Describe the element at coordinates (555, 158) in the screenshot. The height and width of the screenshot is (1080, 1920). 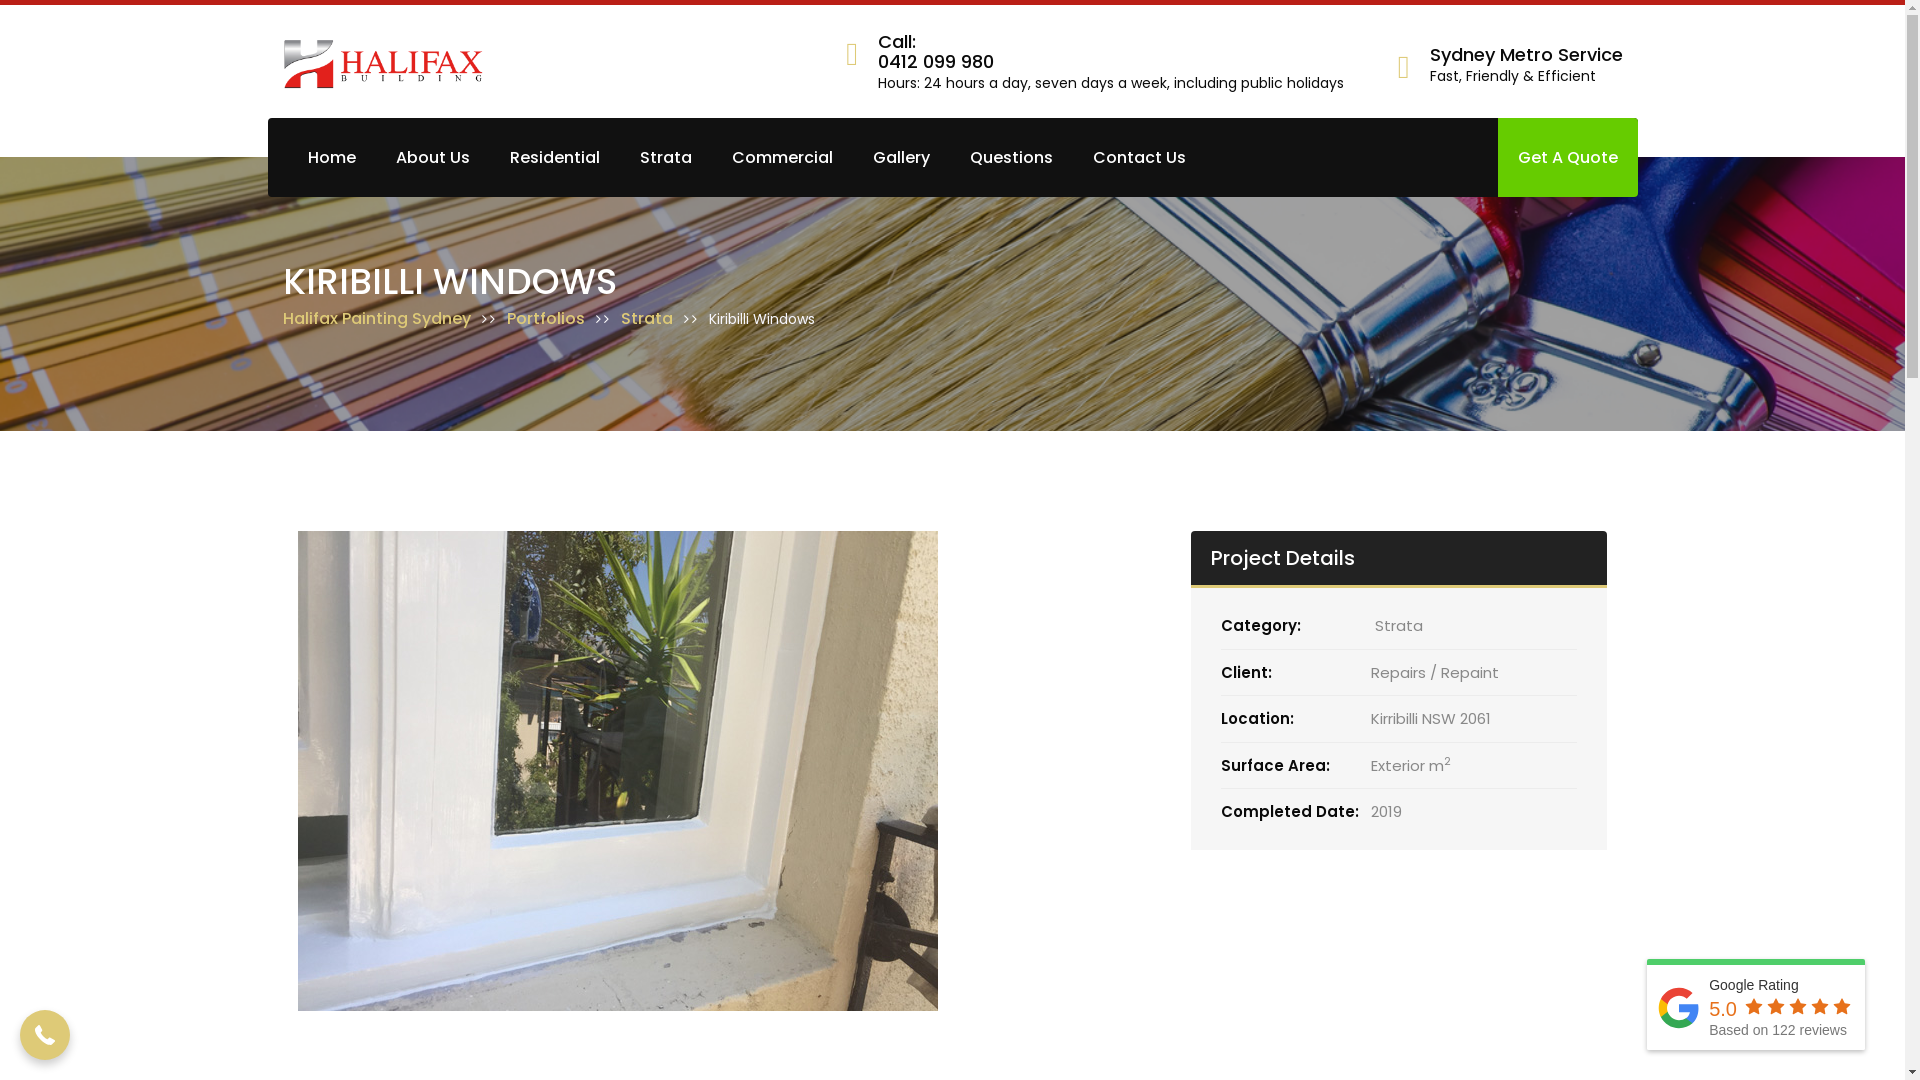
I see `Residential` at that location.